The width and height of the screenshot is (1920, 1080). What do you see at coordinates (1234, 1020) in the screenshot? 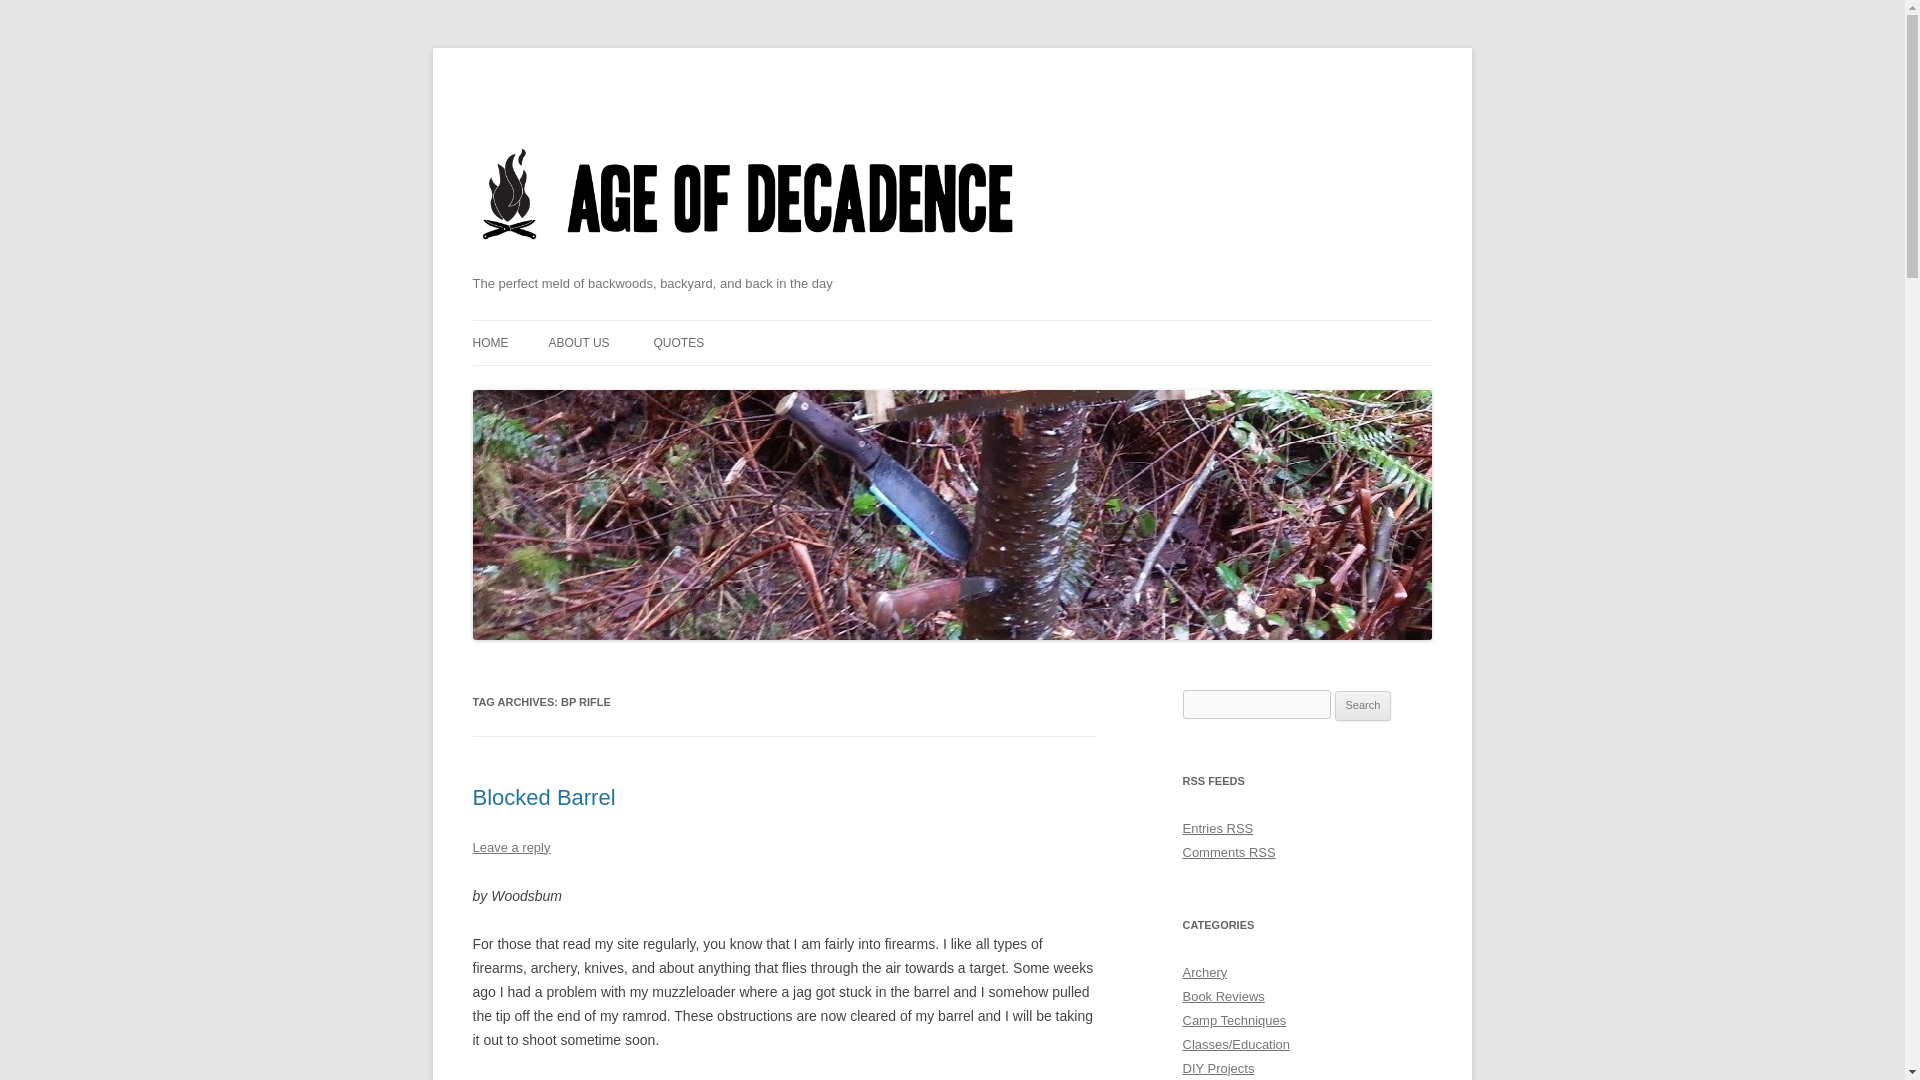
I see `Camp Techniques` at bounding box center [1234, 1020].